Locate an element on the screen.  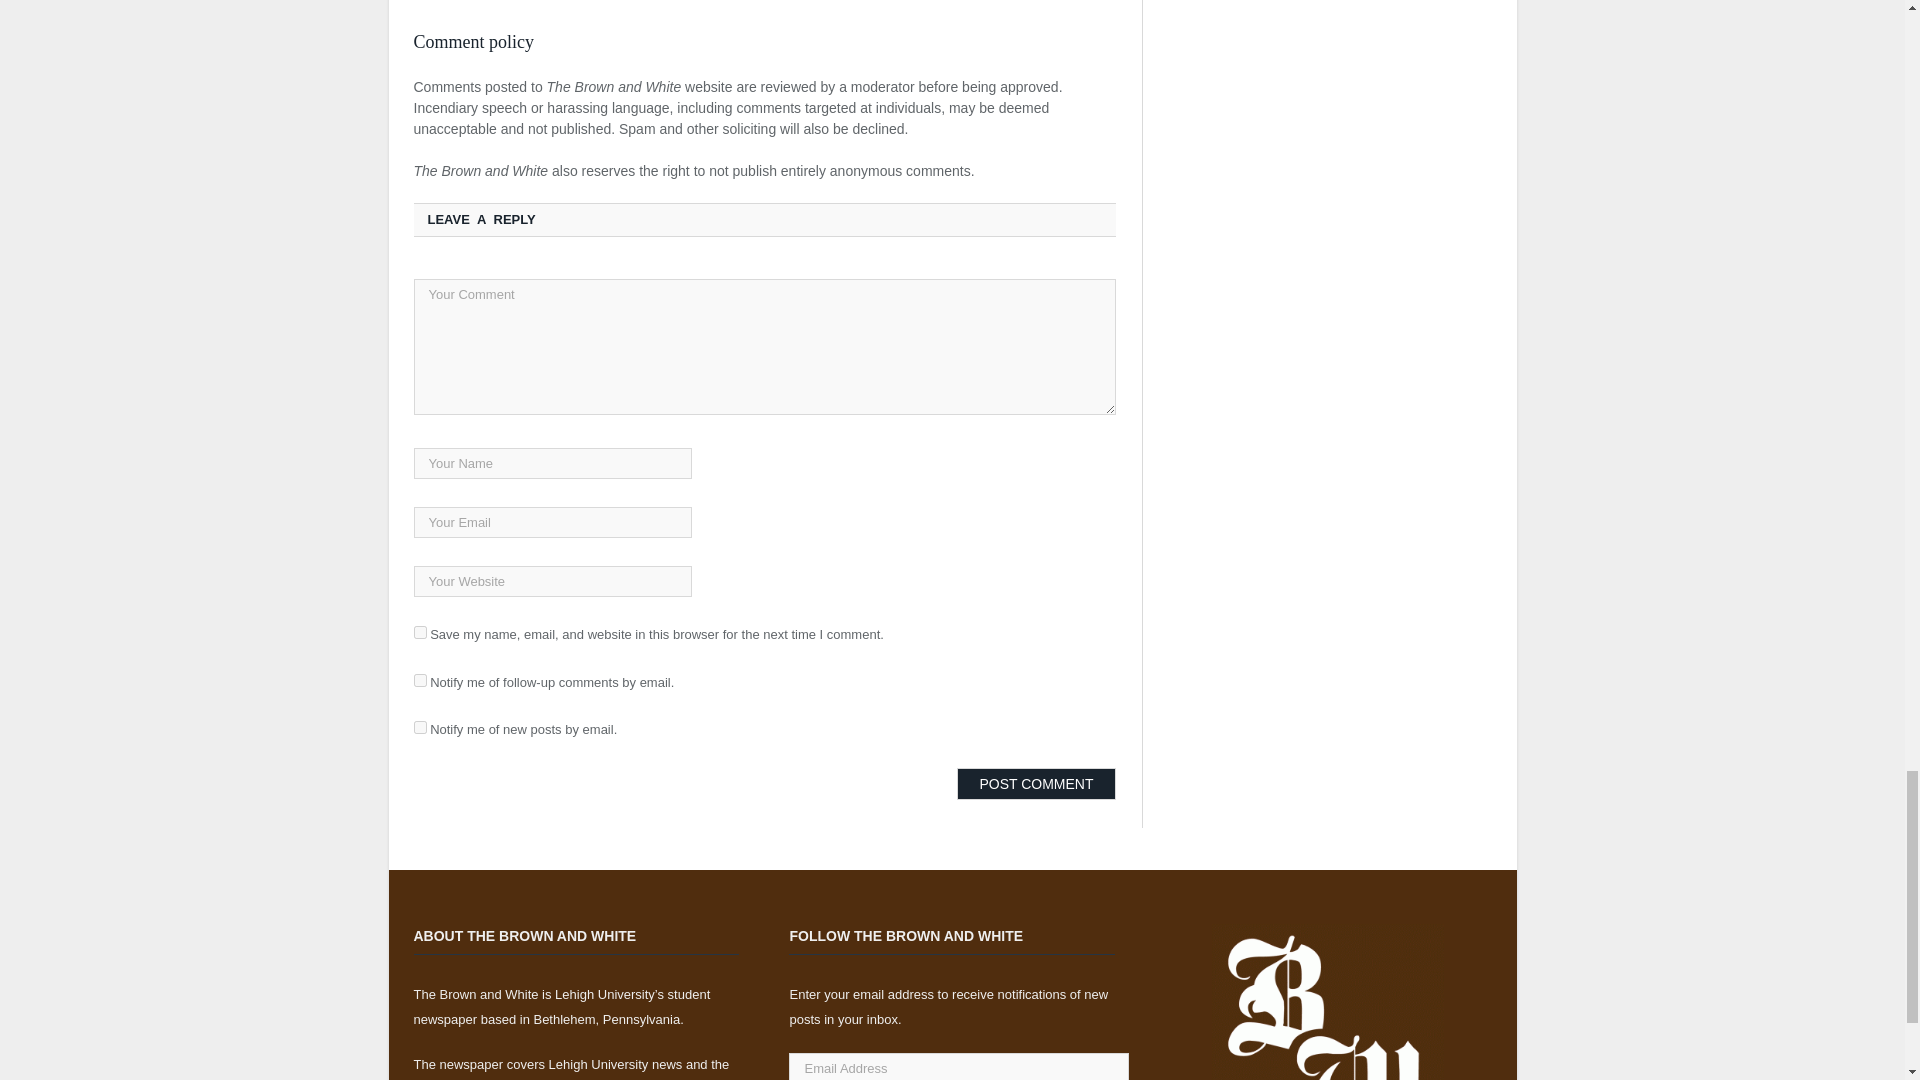
Post Comment is located at coordinates (1036, 784).